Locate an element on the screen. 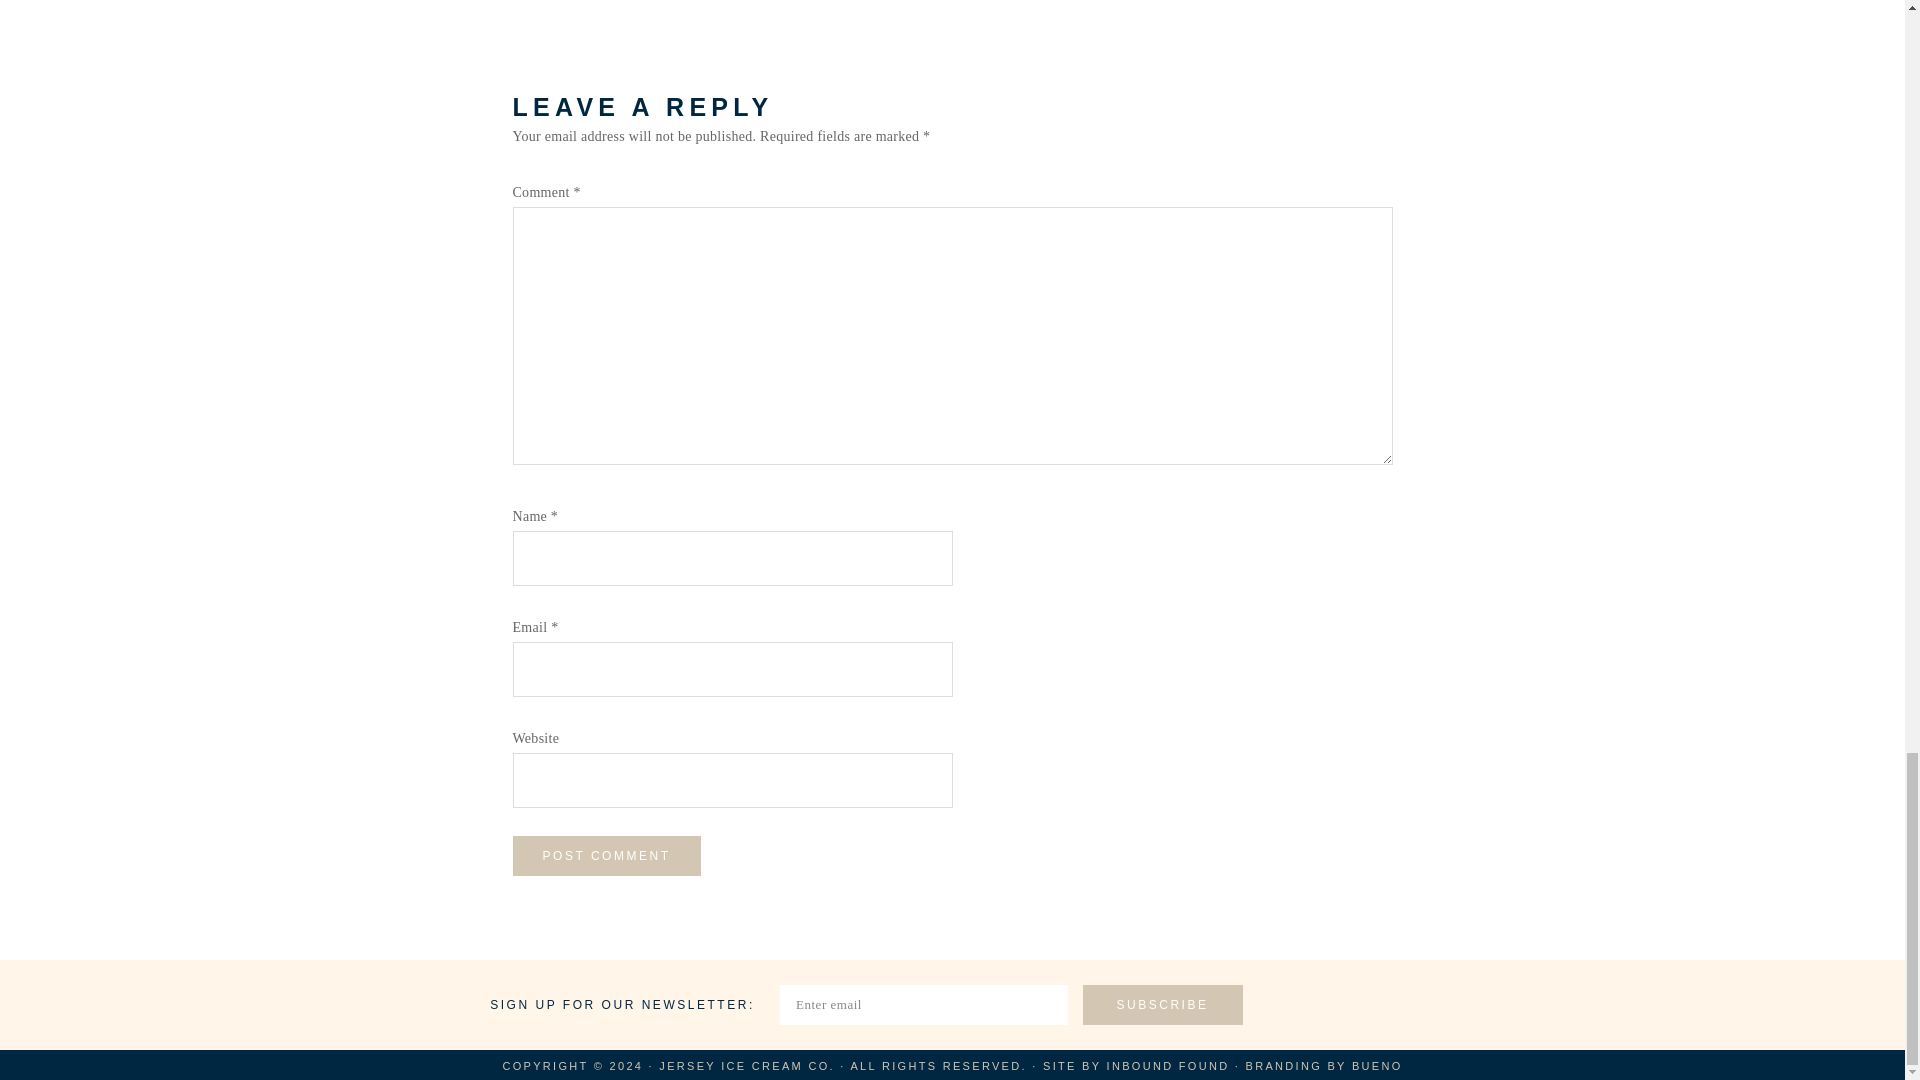 The width and height of the screenshot is (1920, 1080). Subscribe is located at coordinates (1162, 1004).